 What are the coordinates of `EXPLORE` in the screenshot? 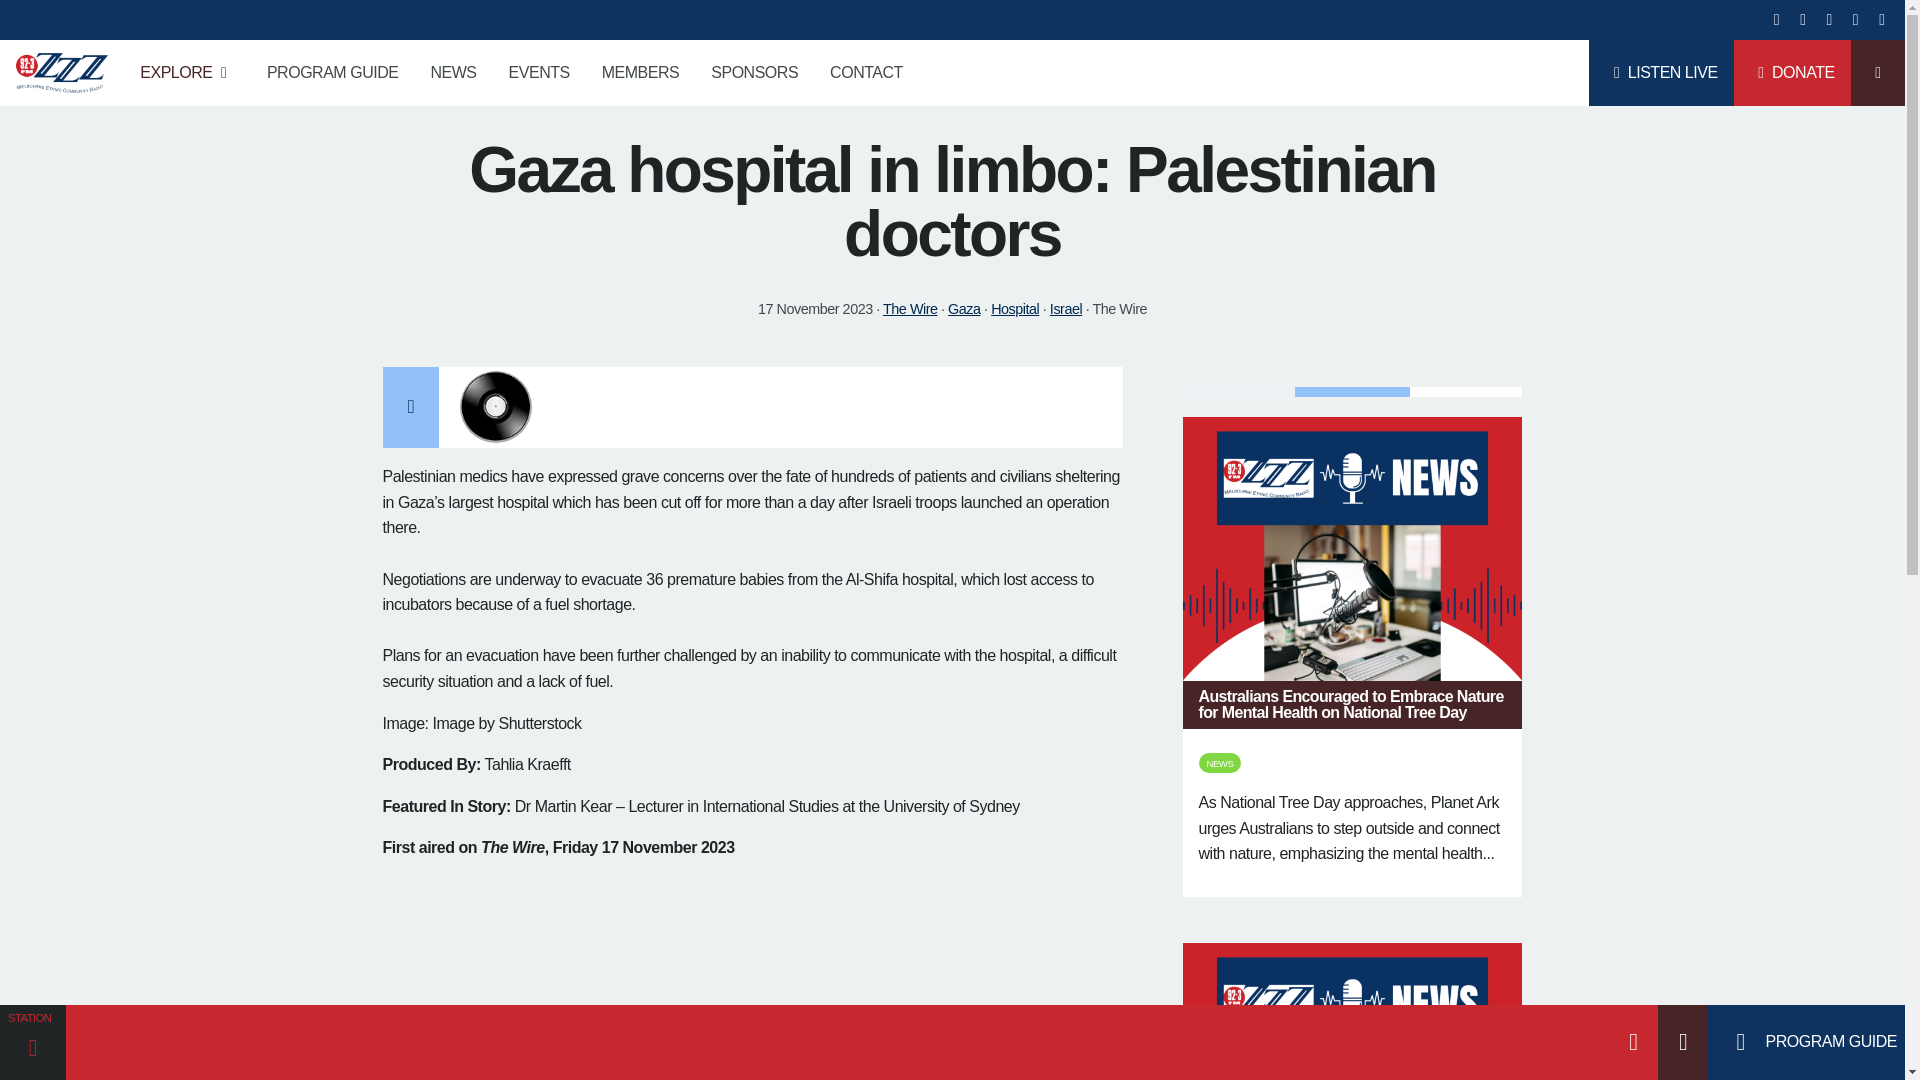 It's located at (188, 72).